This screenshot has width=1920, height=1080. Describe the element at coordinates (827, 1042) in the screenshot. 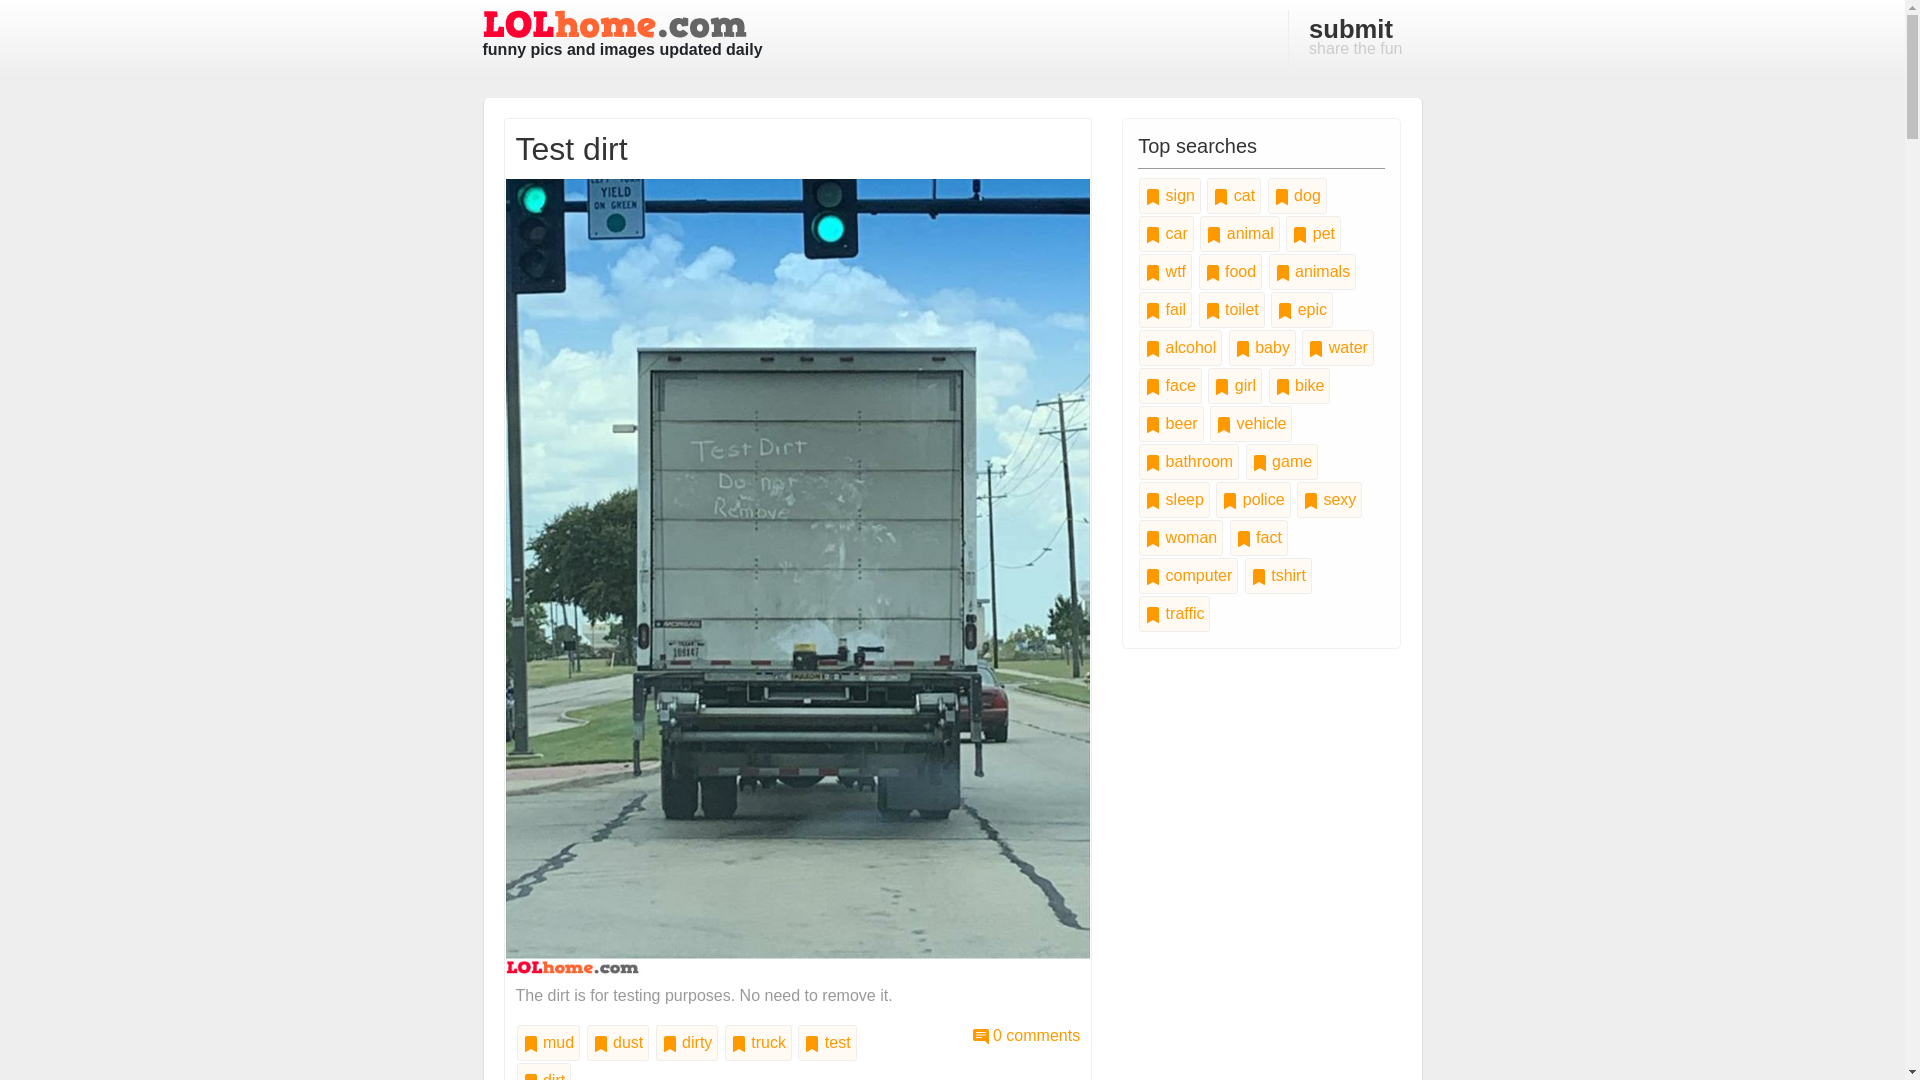

I see `dust` at that location.